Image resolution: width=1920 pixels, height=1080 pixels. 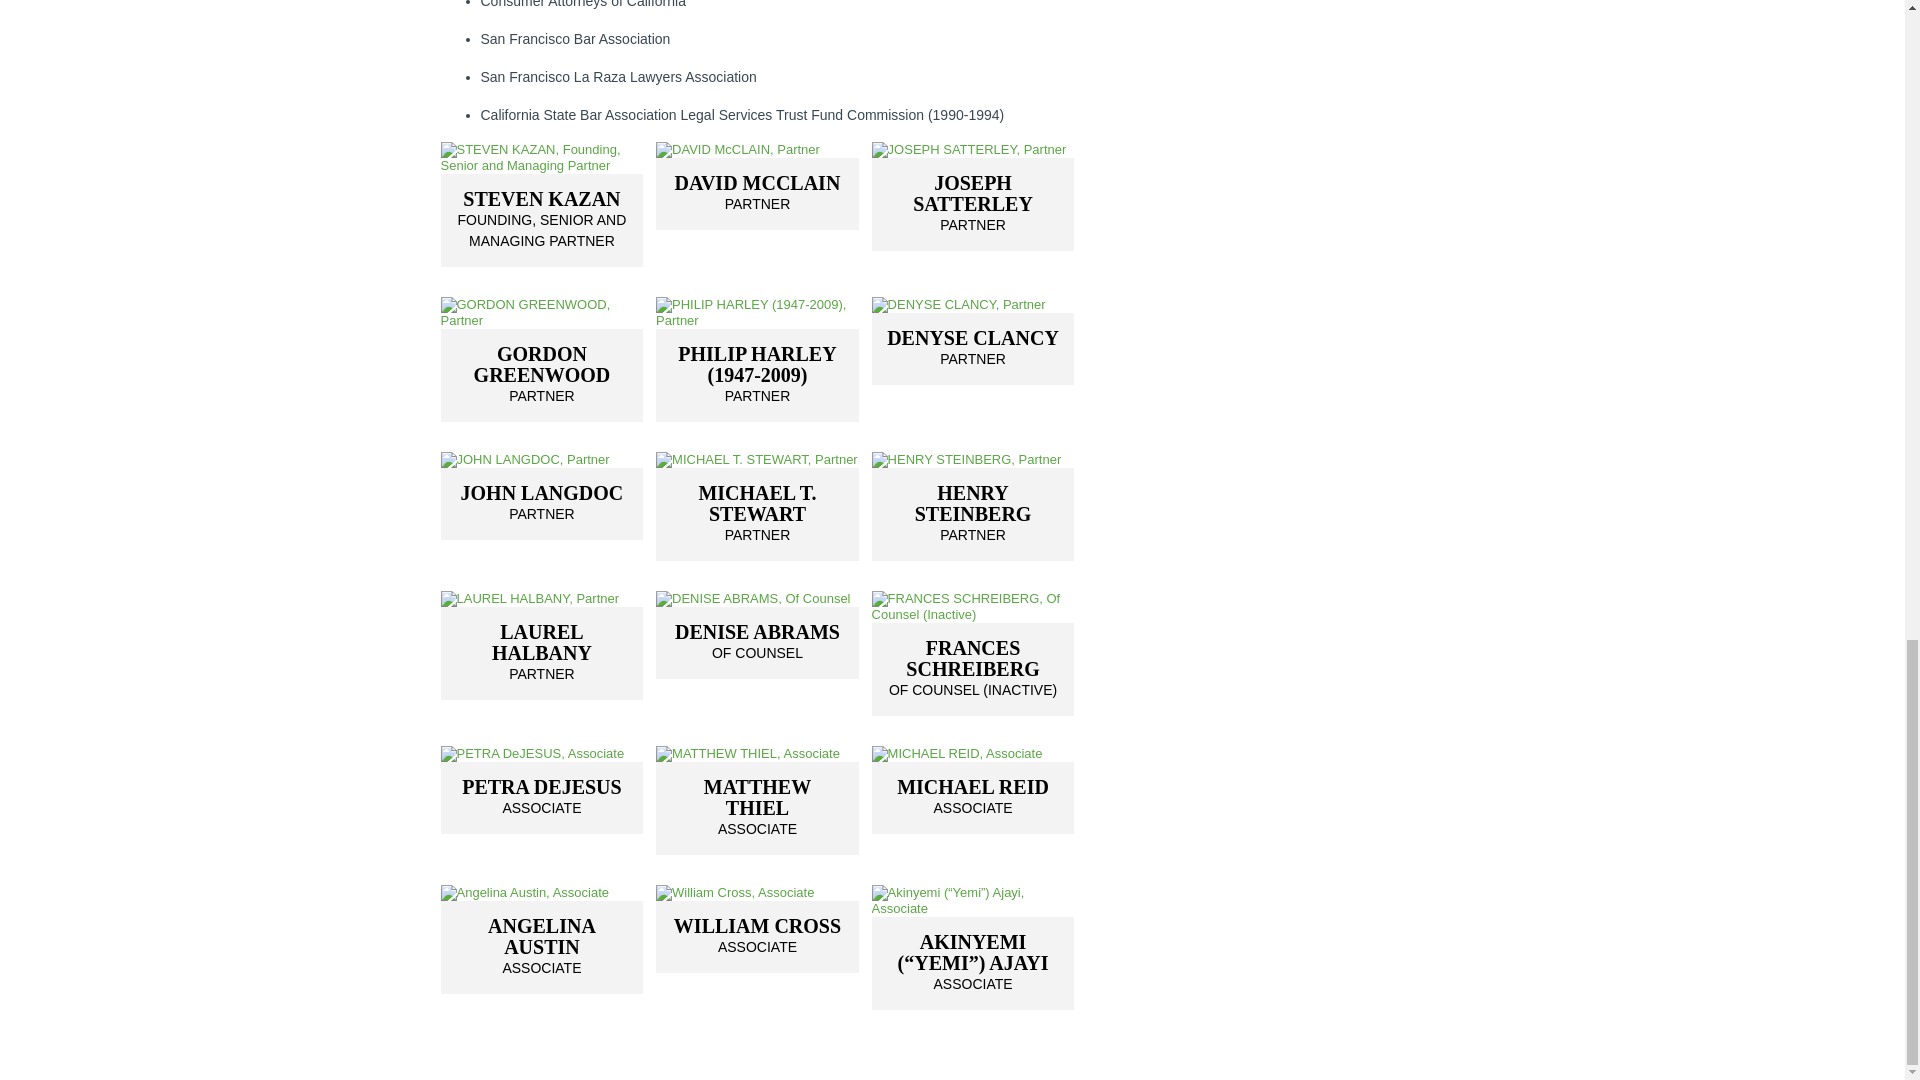 What do you see at coordinates (973, 304) in the screenshot?
I see `JOHN LANGDOC, Partner` at bounding box center [973, 304].